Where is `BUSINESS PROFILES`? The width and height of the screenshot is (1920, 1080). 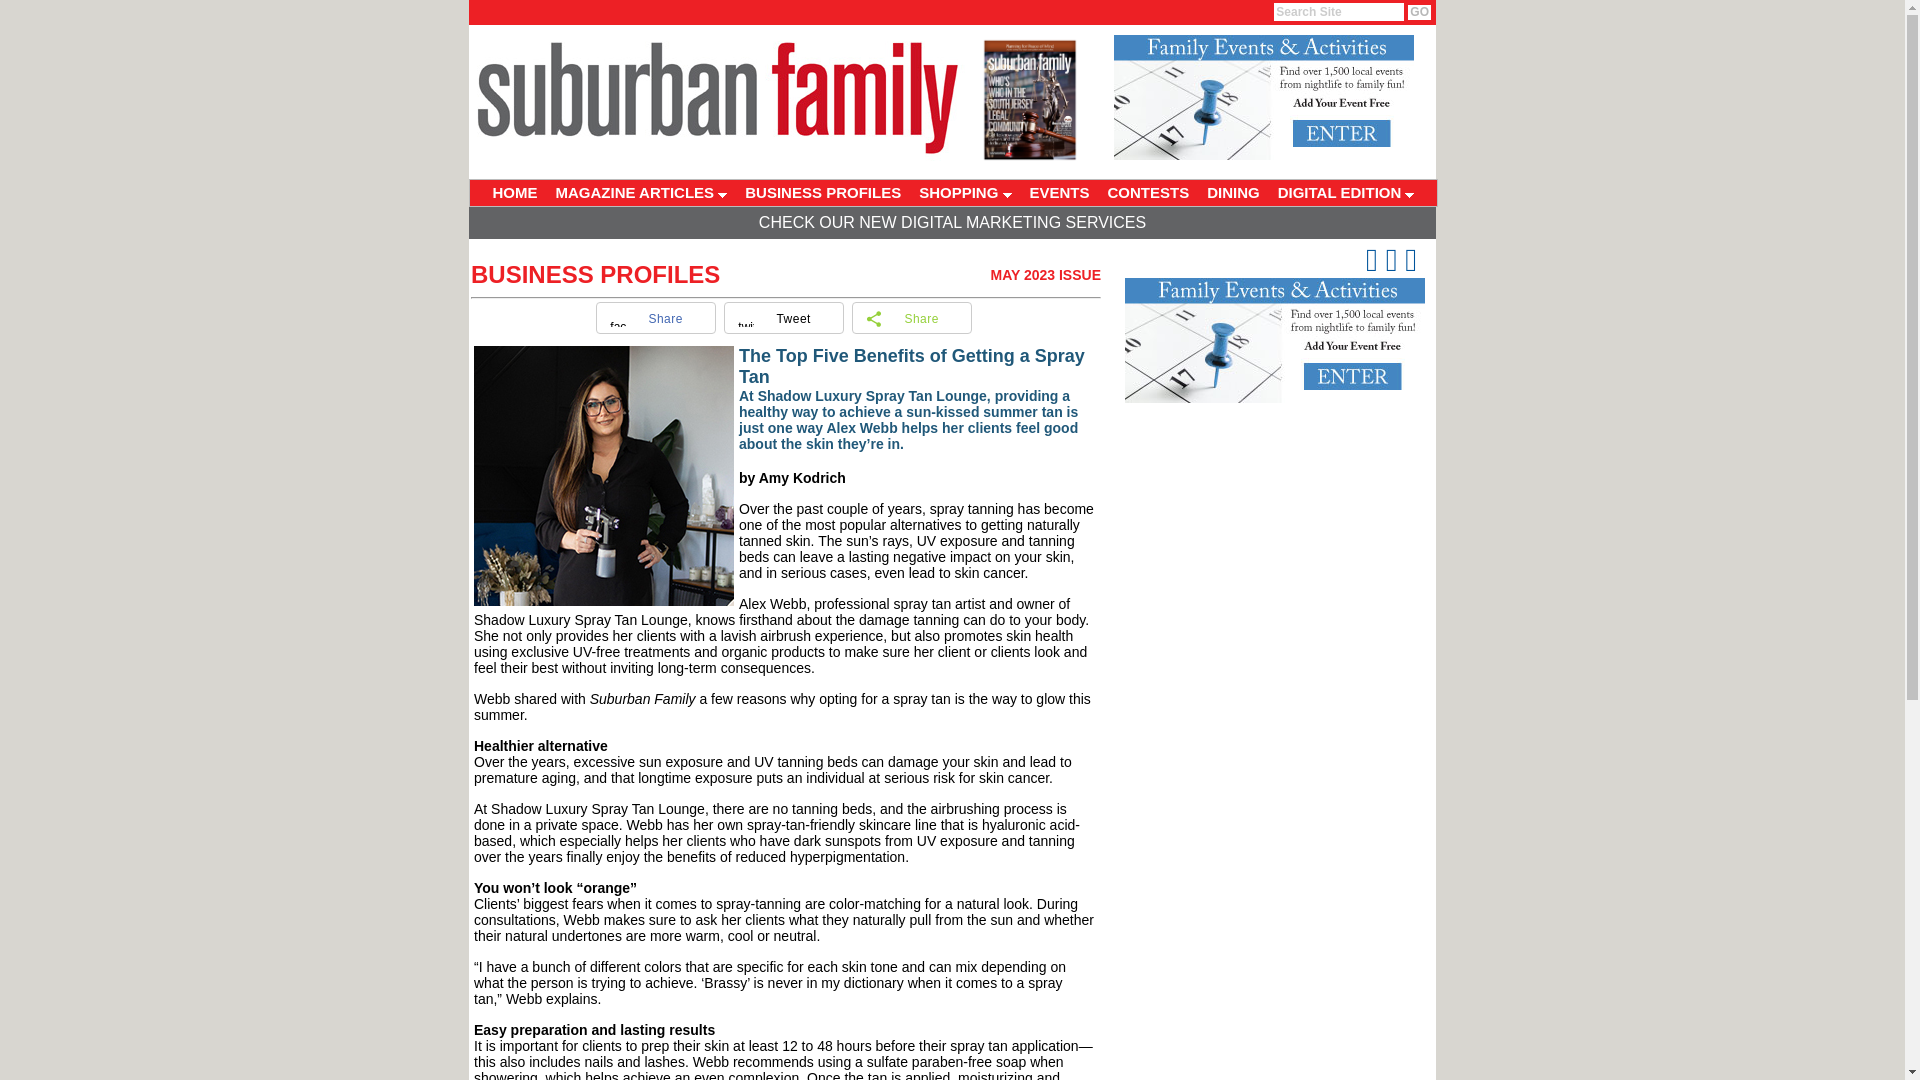 BUSINESS PROFILES is located at coordinates (822, 192).